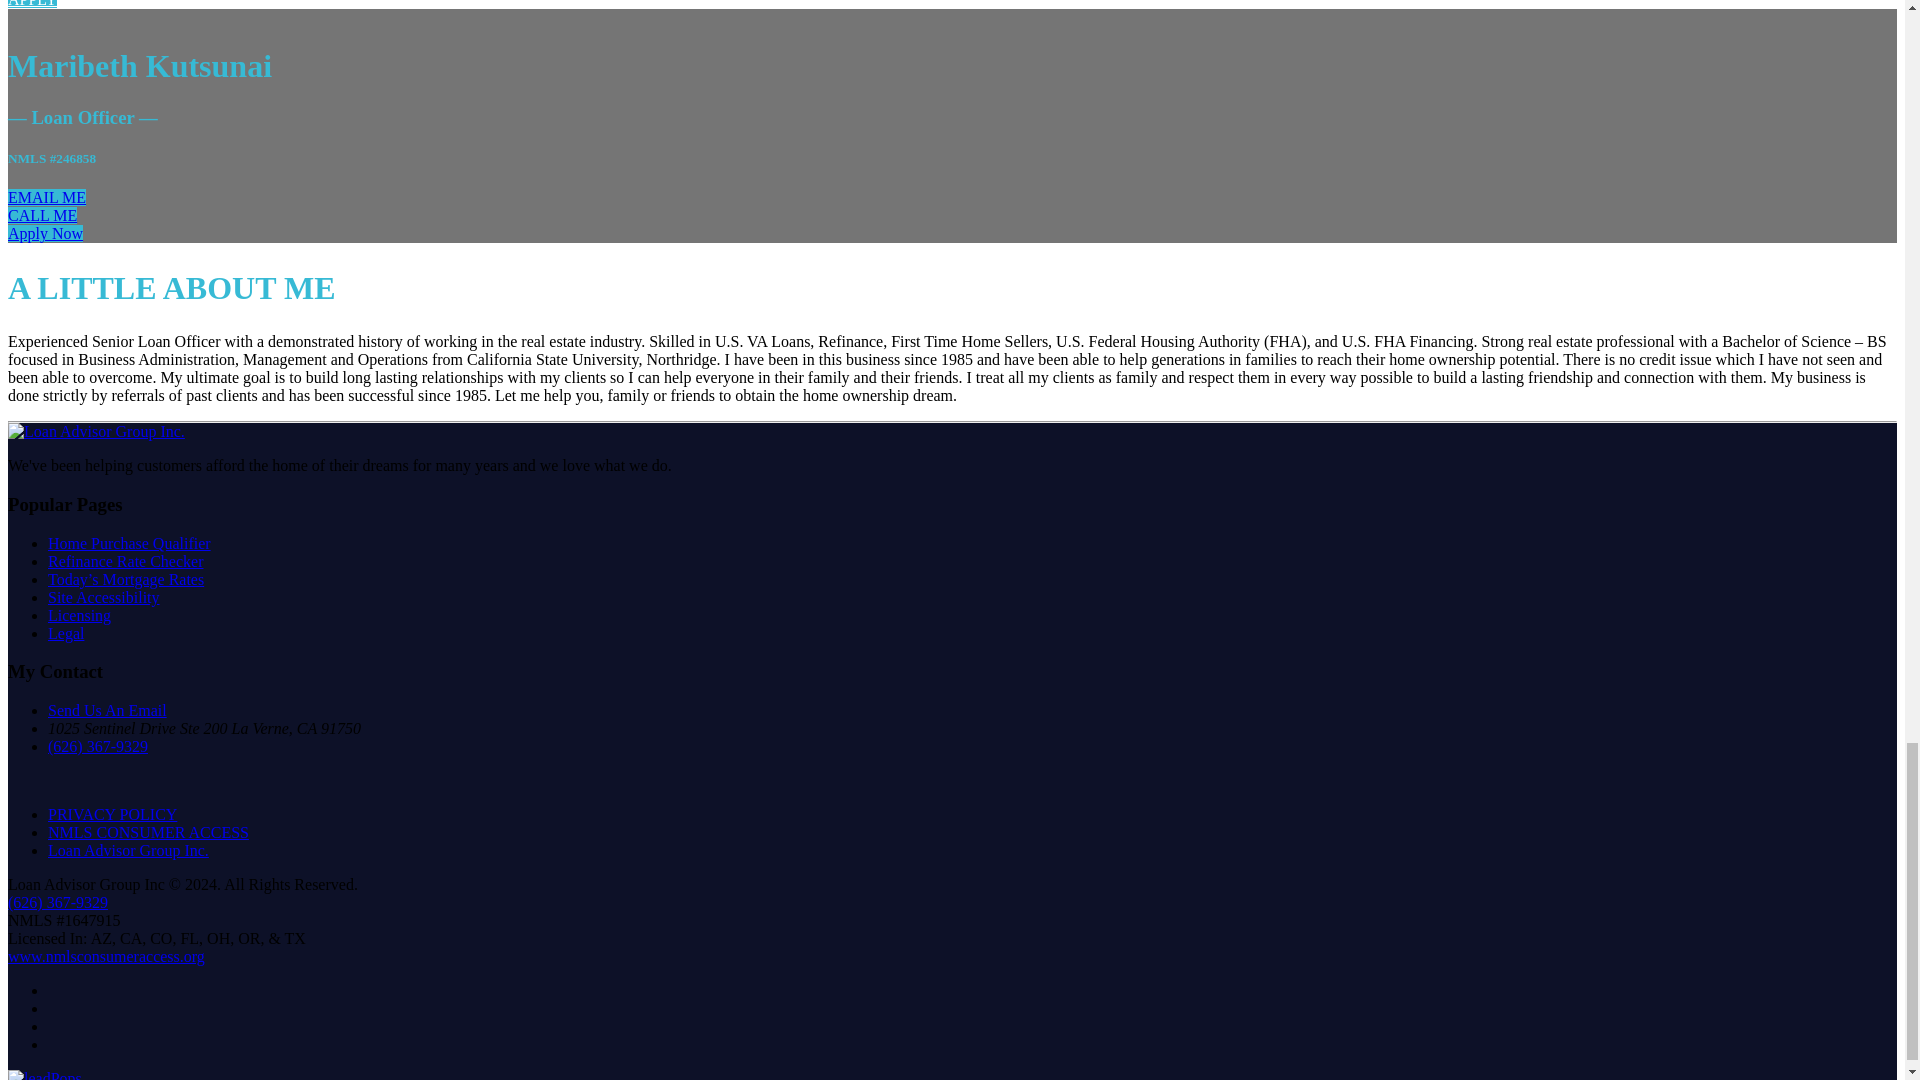  What do you see at coordinates (126, 561) in the screenshot?
I see `Refinance Rate Checker` at bounding box center [126, 561].